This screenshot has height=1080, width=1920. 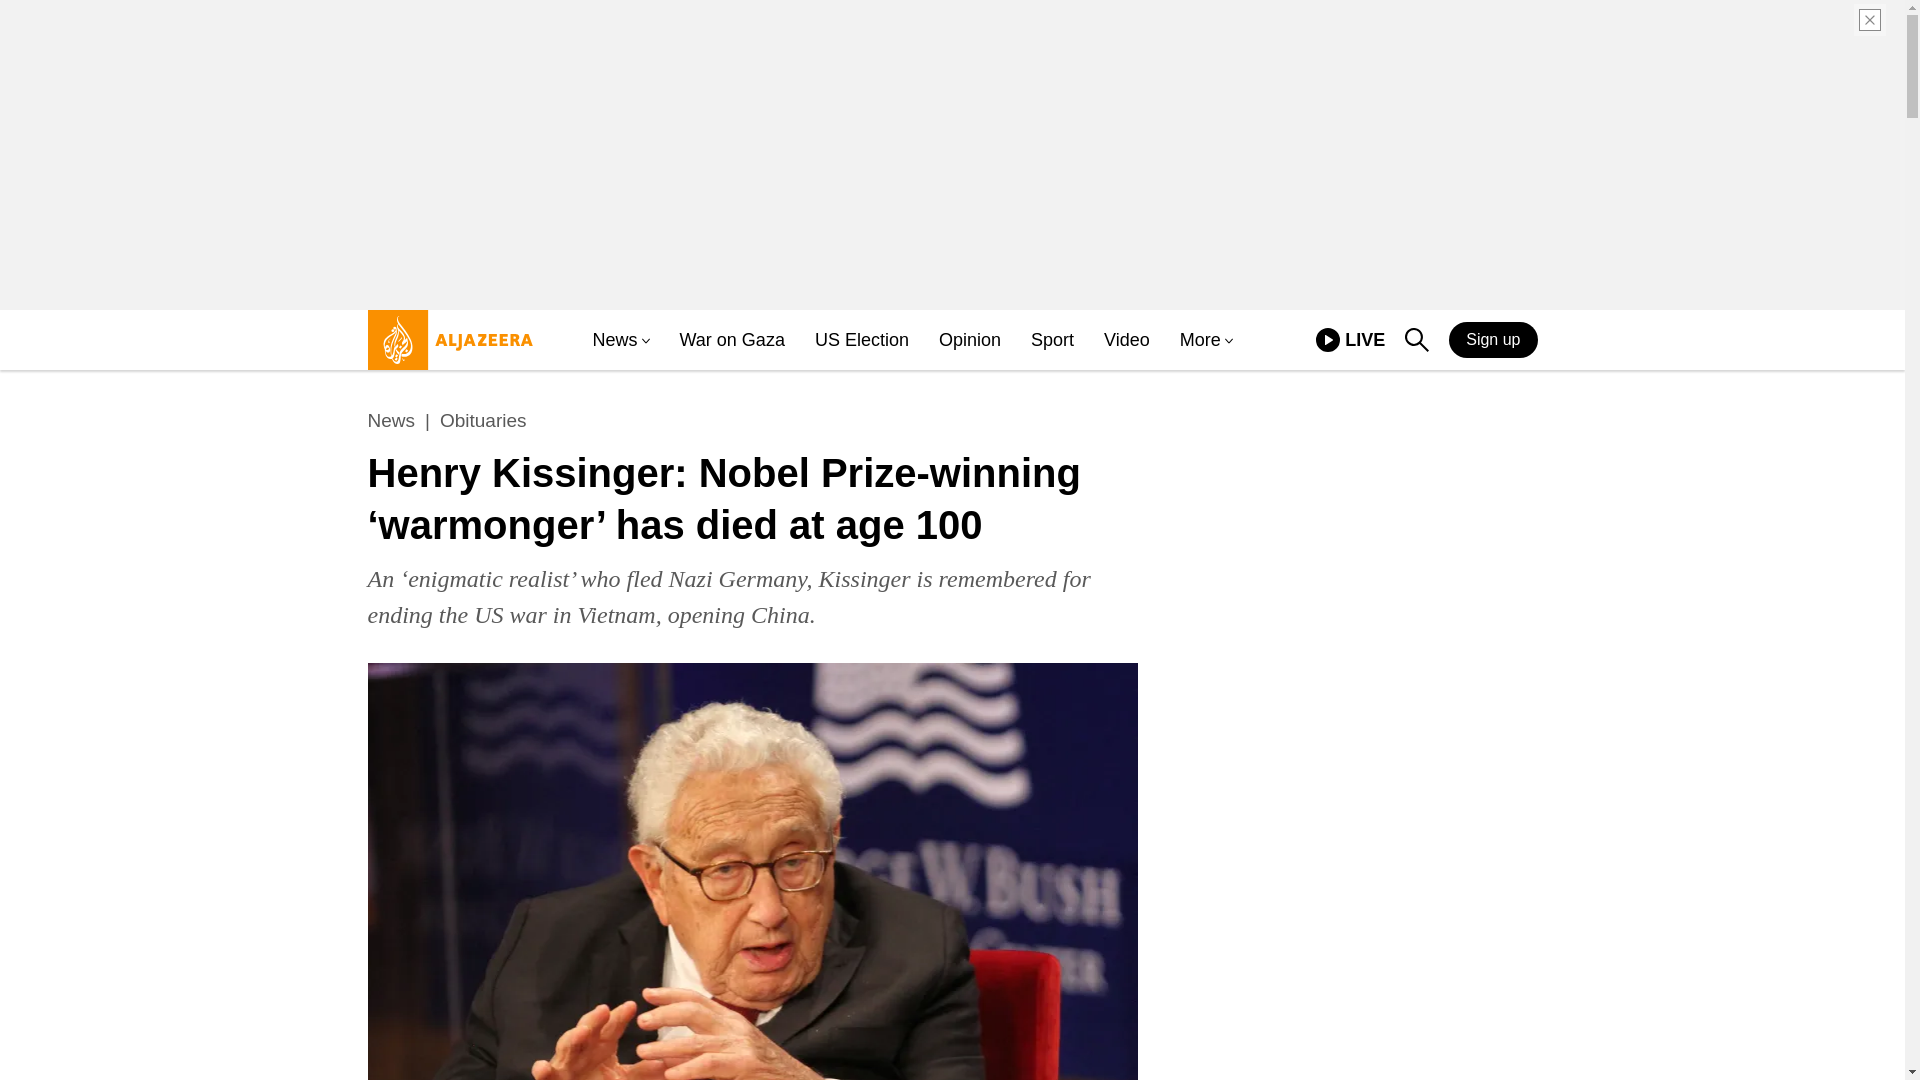 I want to click on play, so click(x=1350, y=340).